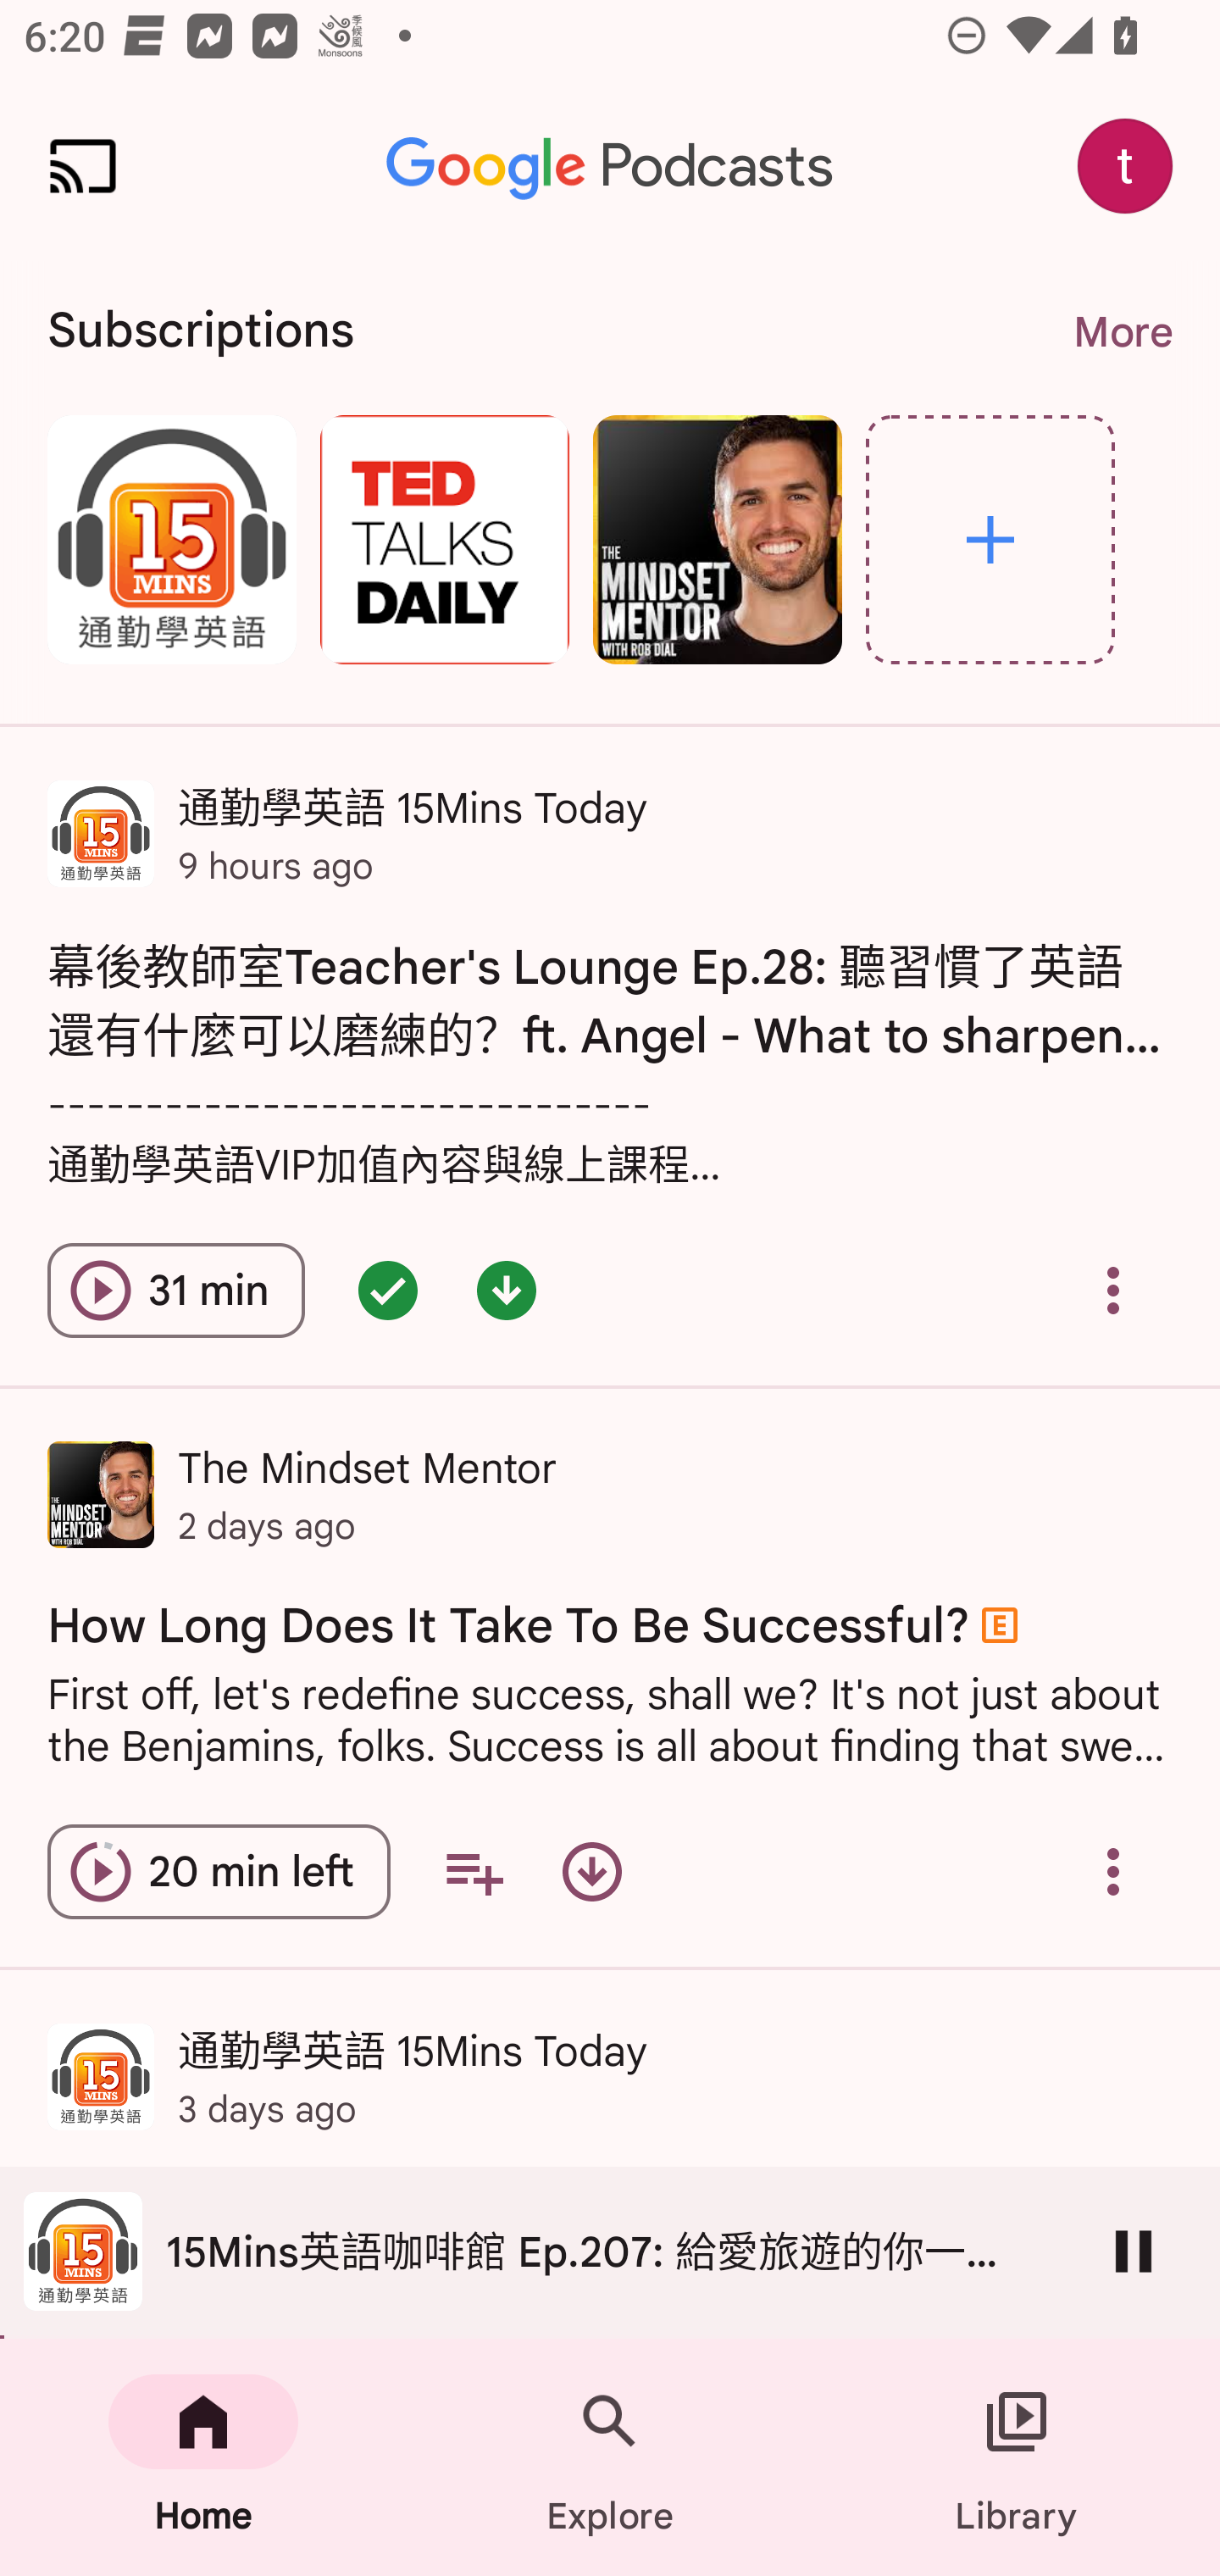 Image resolution: width=1220 pixels, height=2576 pixels. I want to click on Add to your queue, so click(474, 1871).